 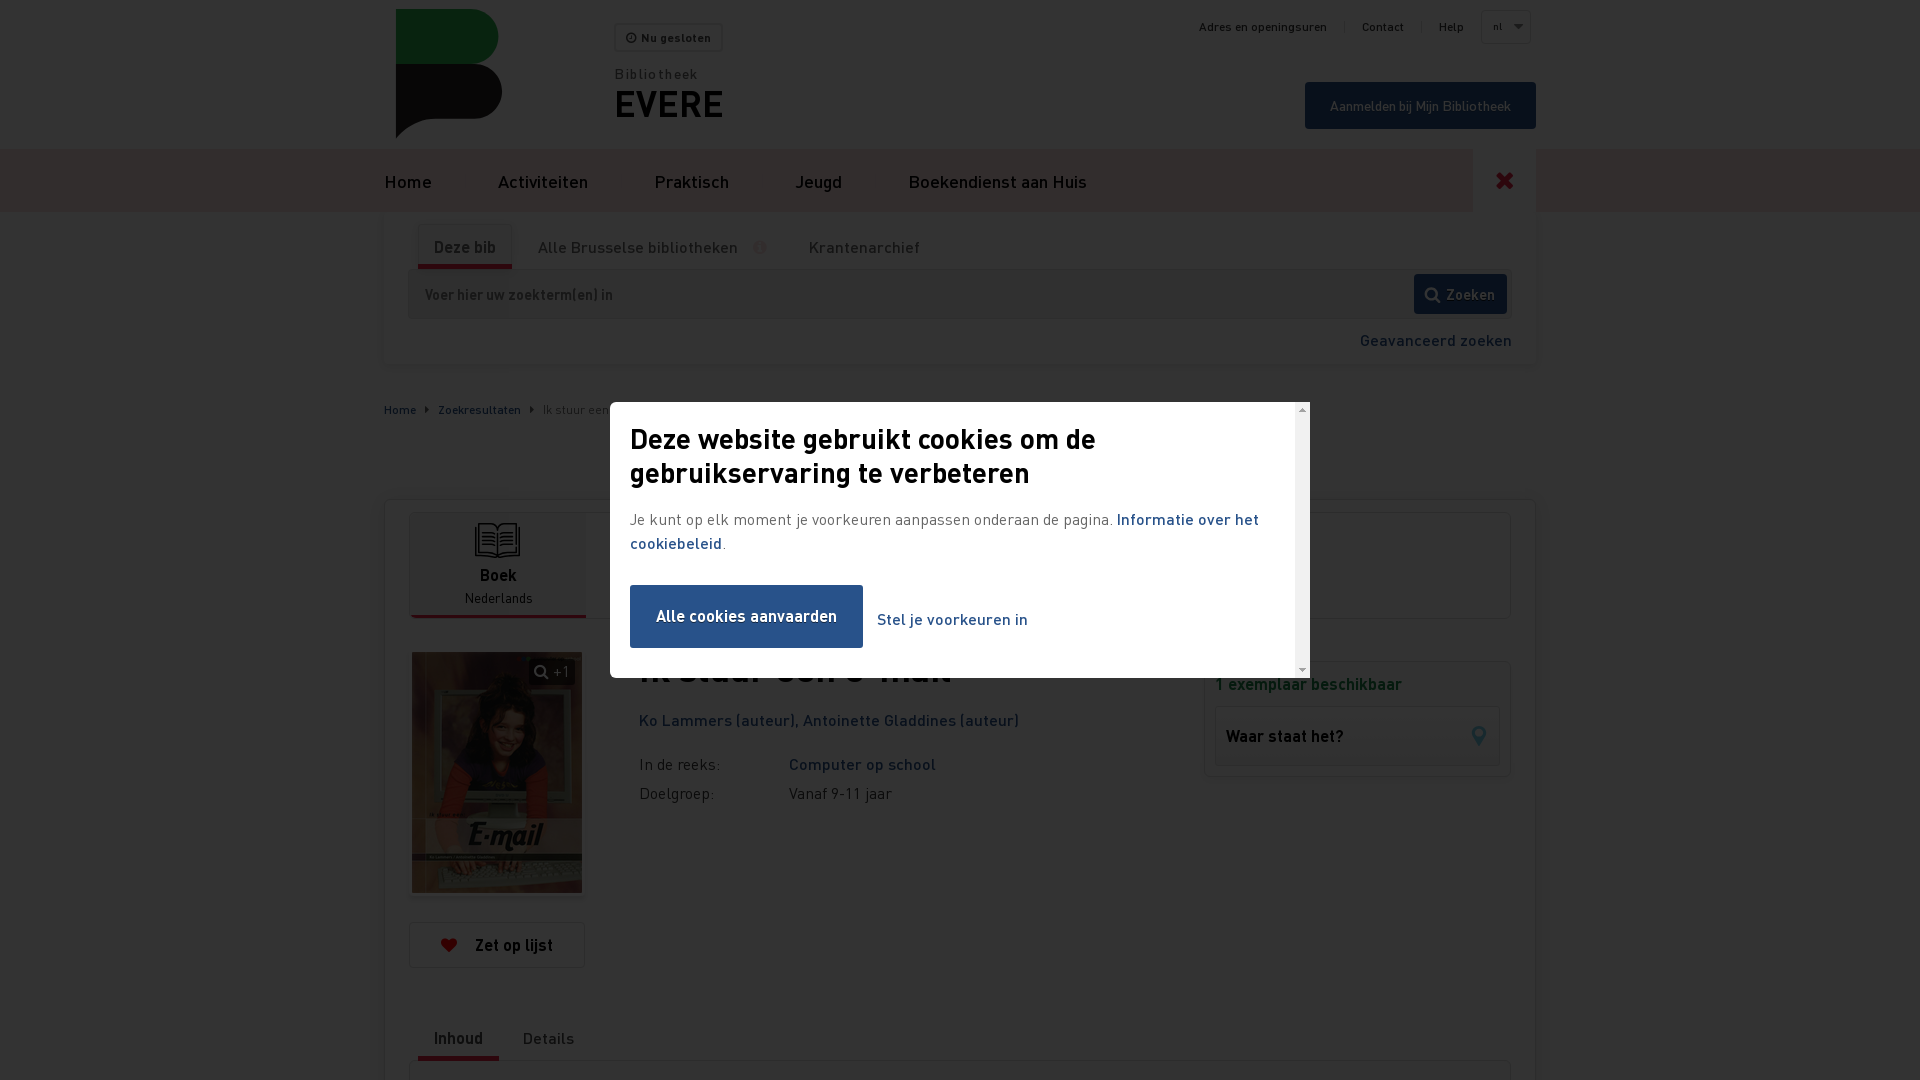 I want to click on Home, so click(x=499, y=74).